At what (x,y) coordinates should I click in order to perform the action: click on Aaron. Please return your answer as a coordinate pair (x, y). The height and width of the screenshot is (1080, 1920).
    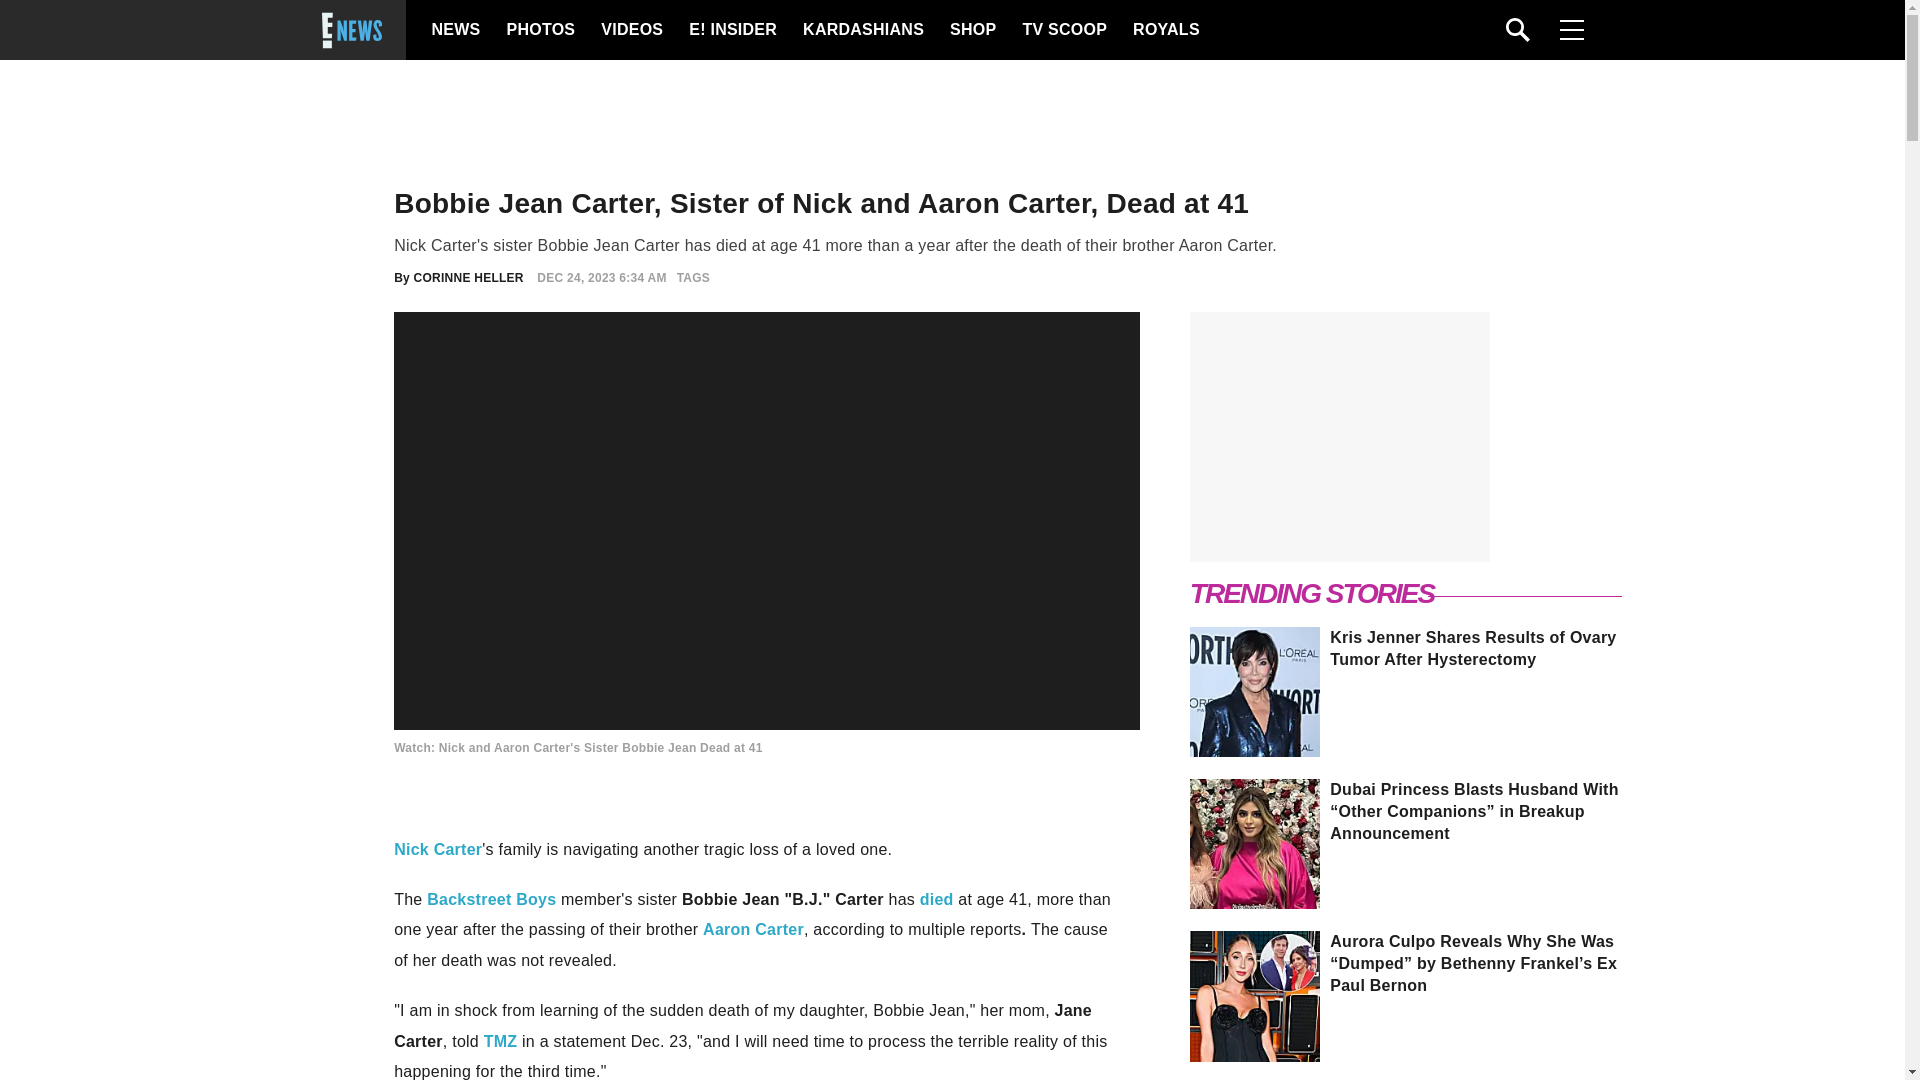
    Looking at the image, I should click on (726, 930).